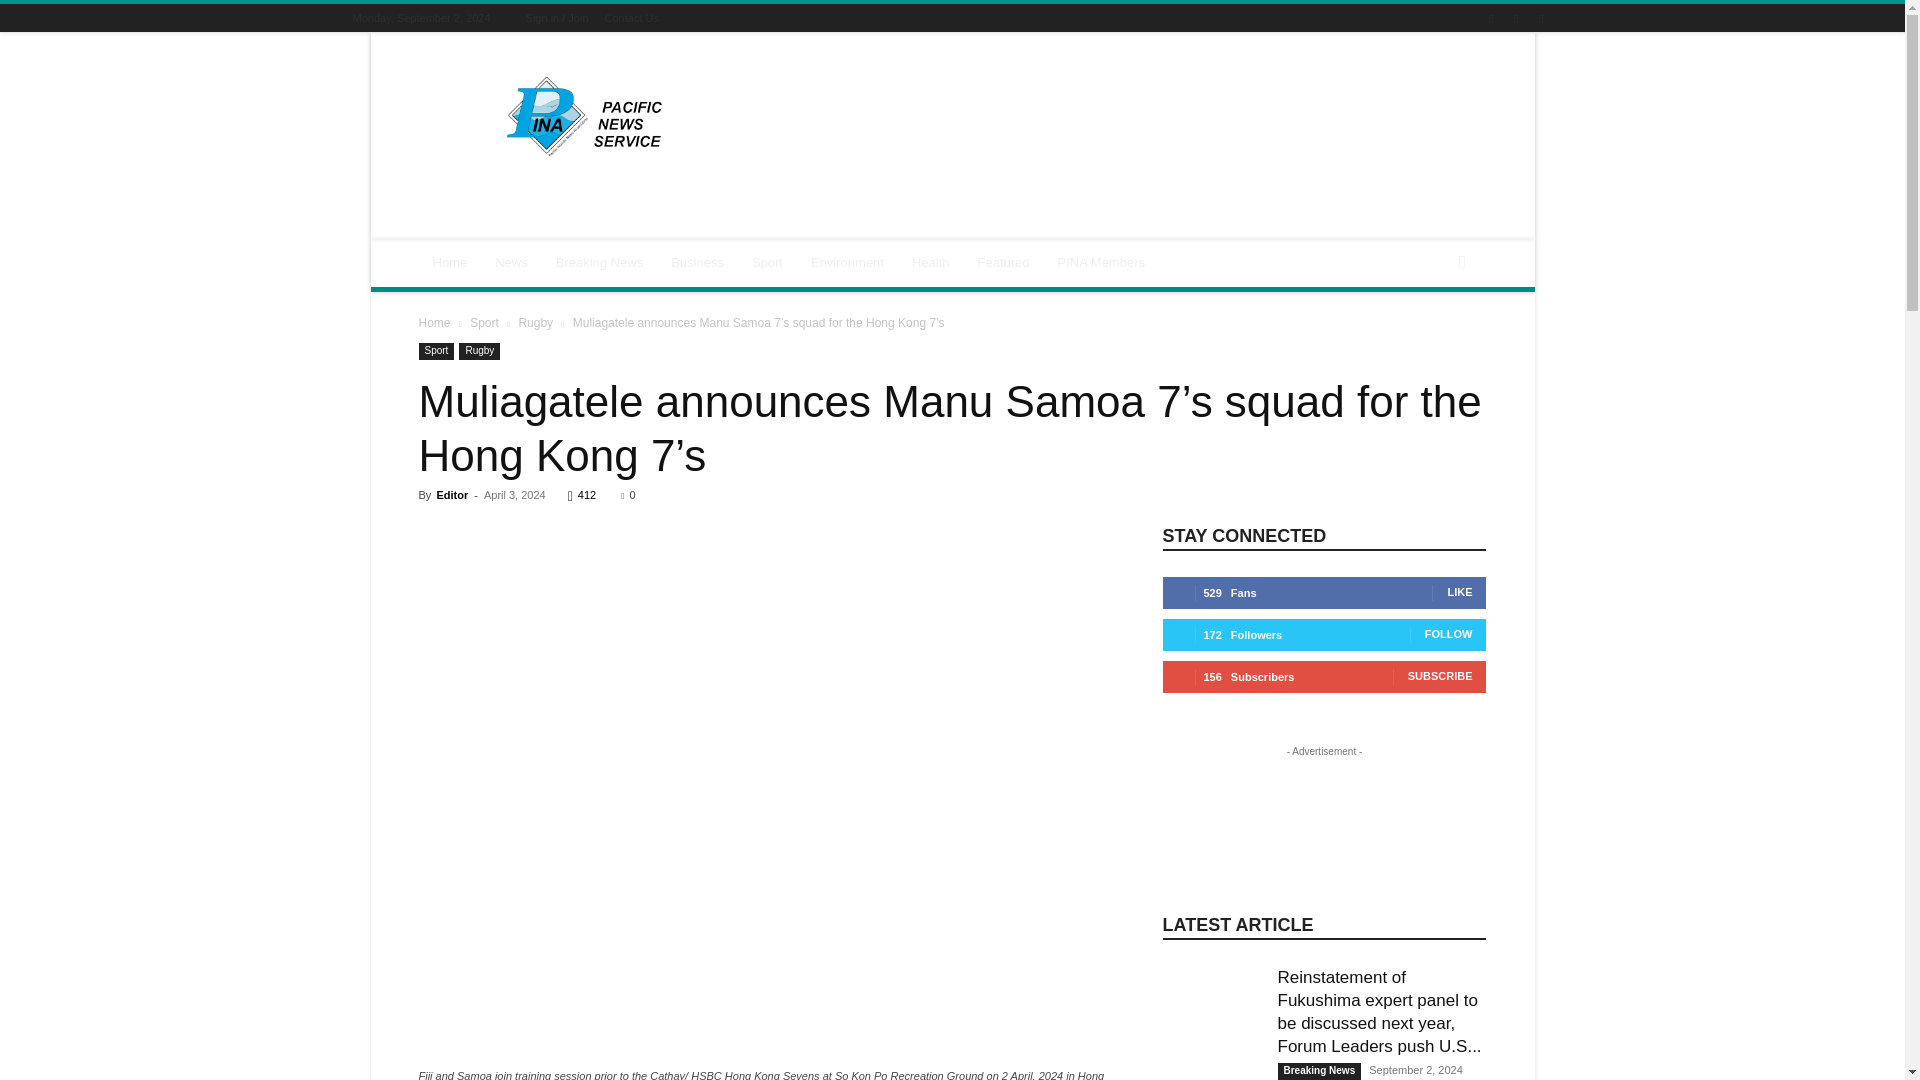 The image size is (1920, 1080). I want to click on Home, so click(450, 262).